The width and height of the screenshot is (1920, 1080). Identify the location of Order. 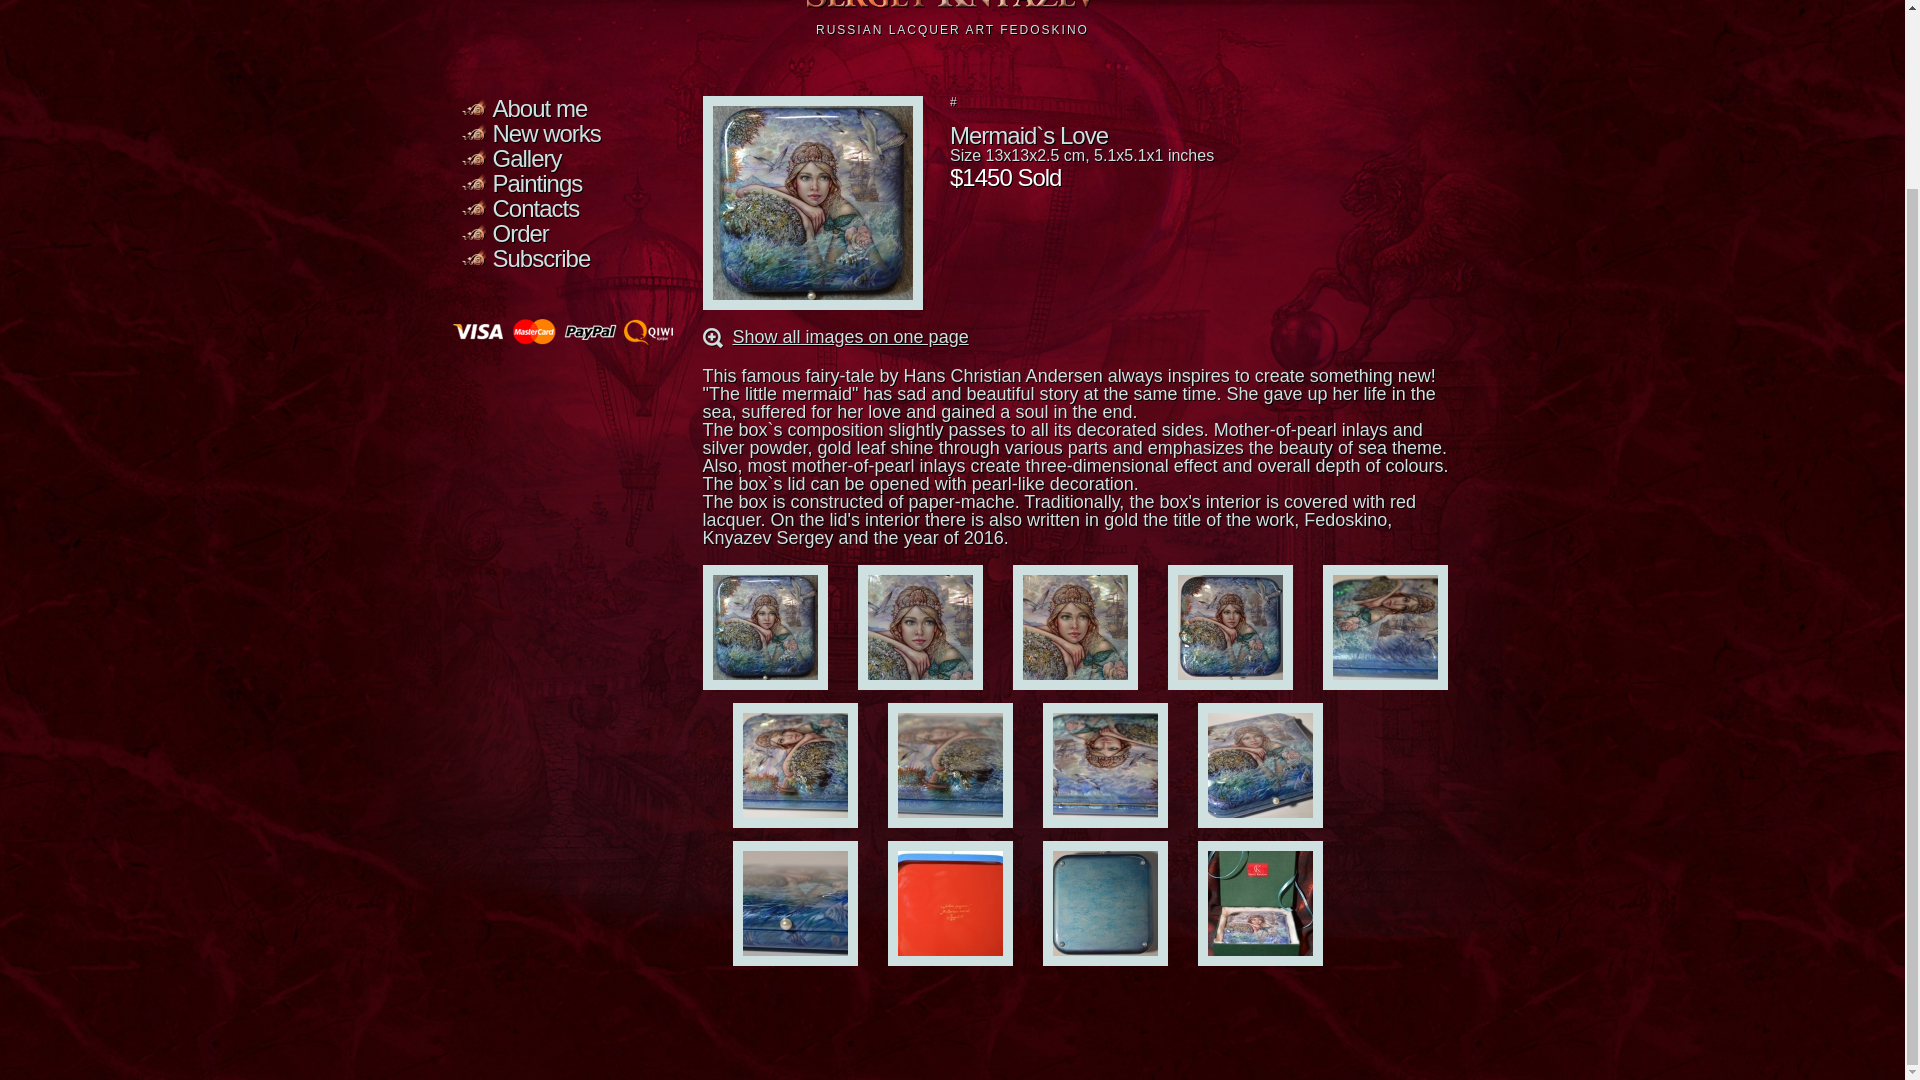
(519, 234).